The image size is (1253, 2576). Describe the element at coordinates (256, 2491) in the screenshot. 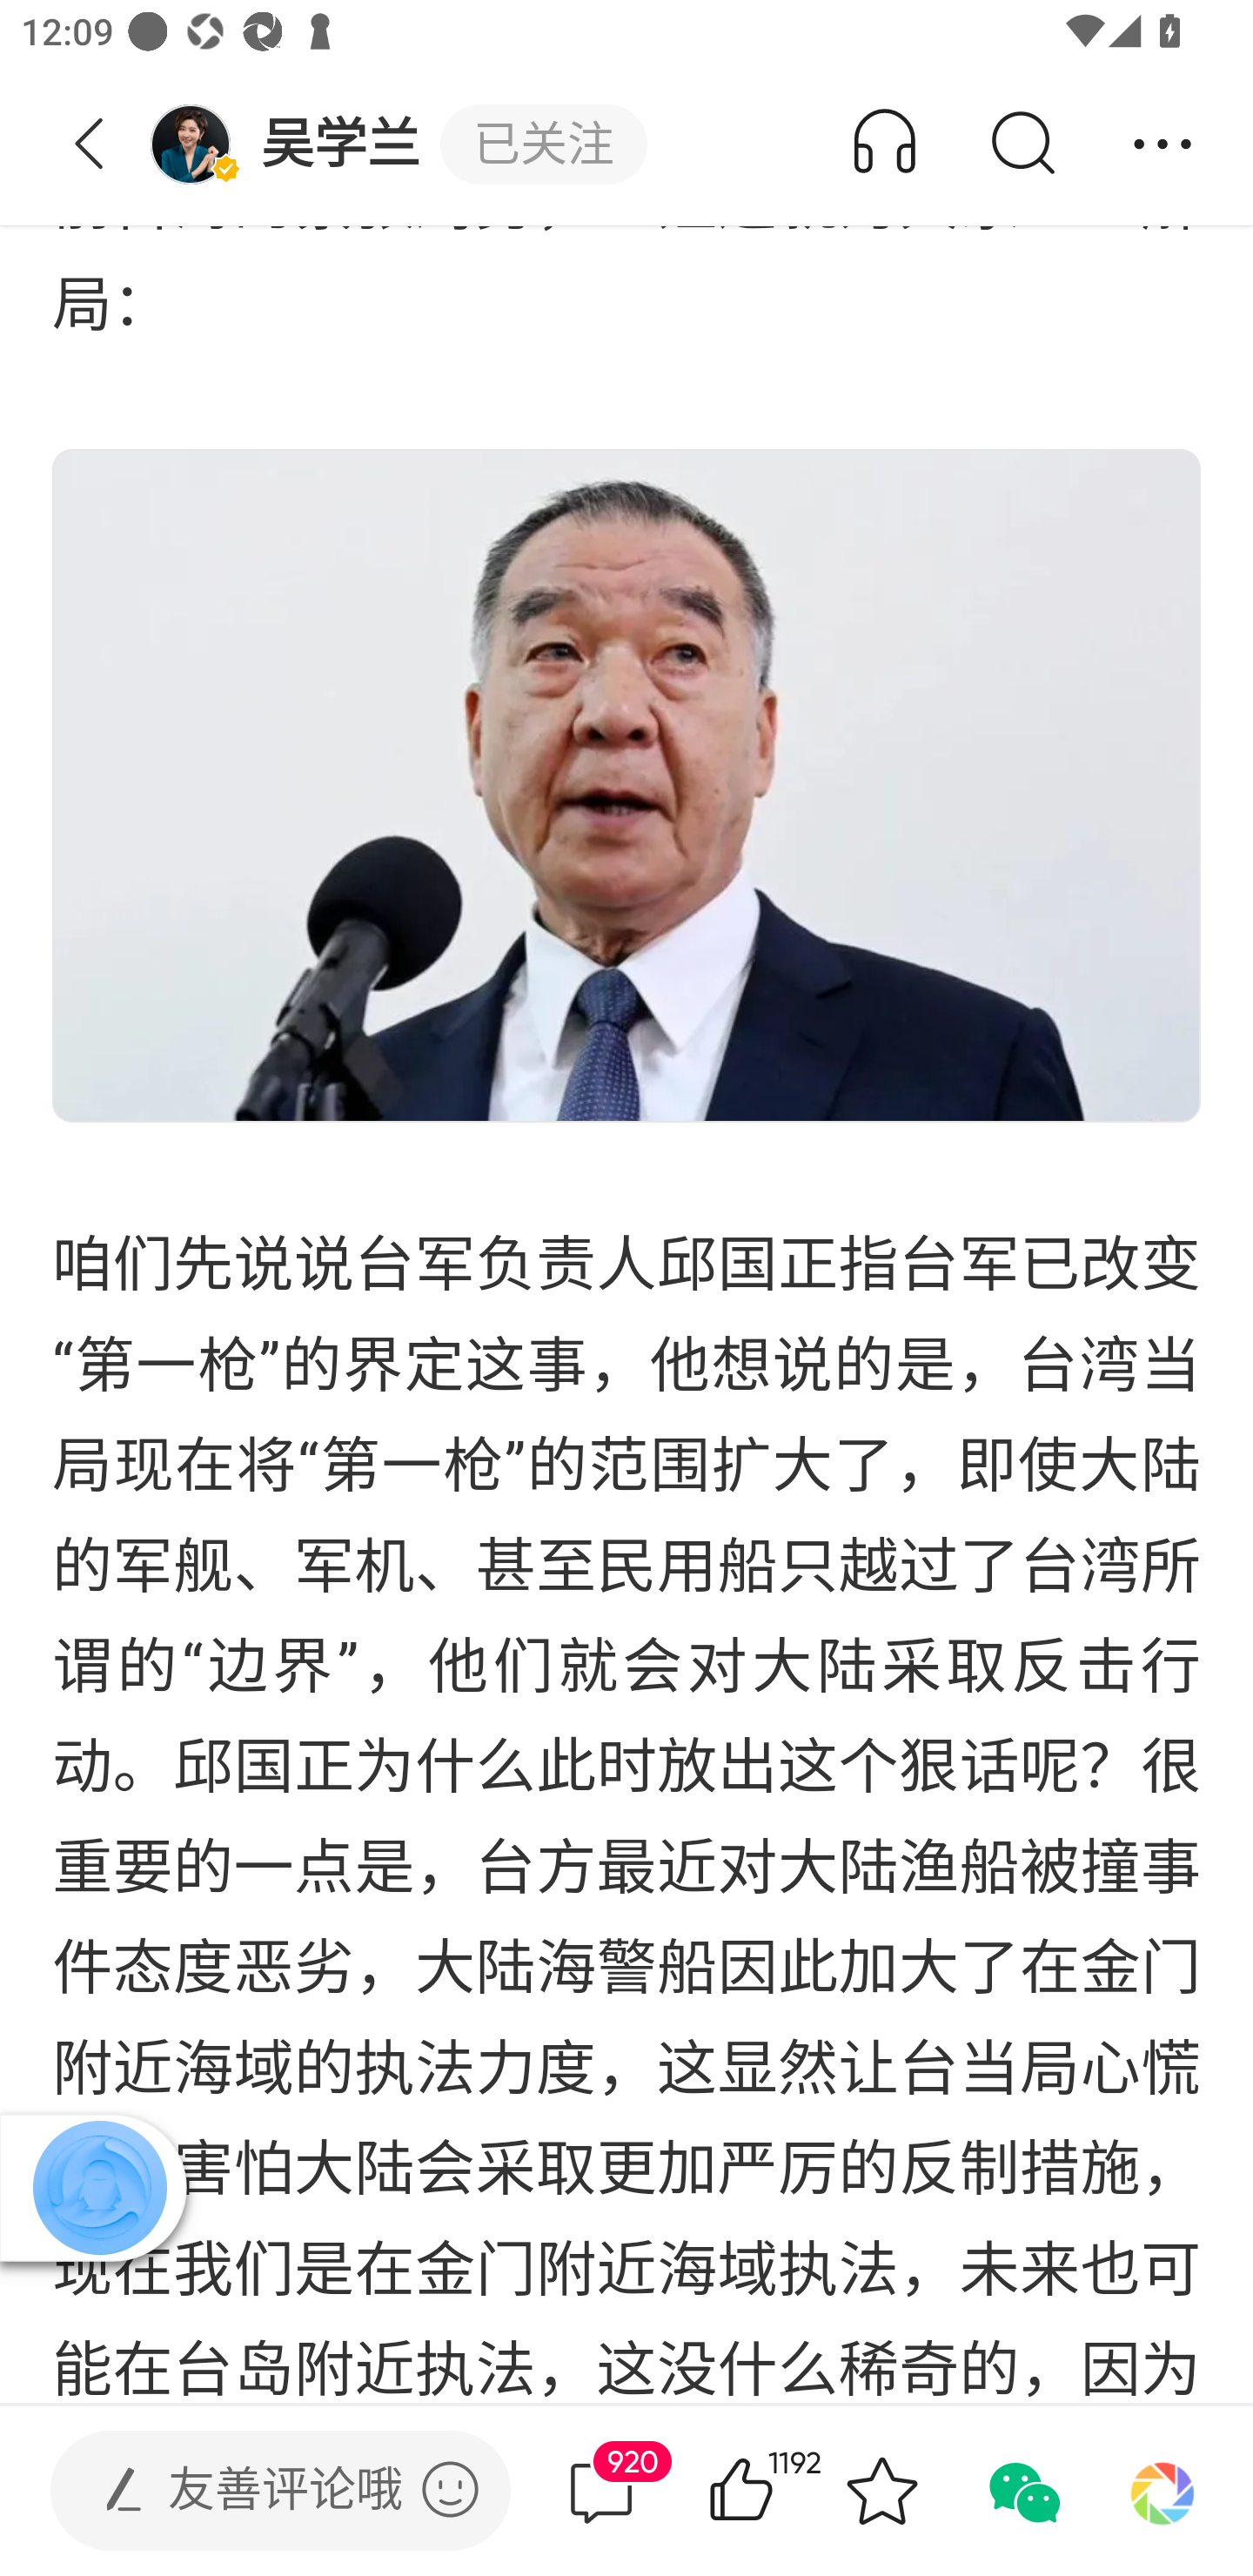

I see `发表评论  友善评论哦 发表评论 ` at that location.